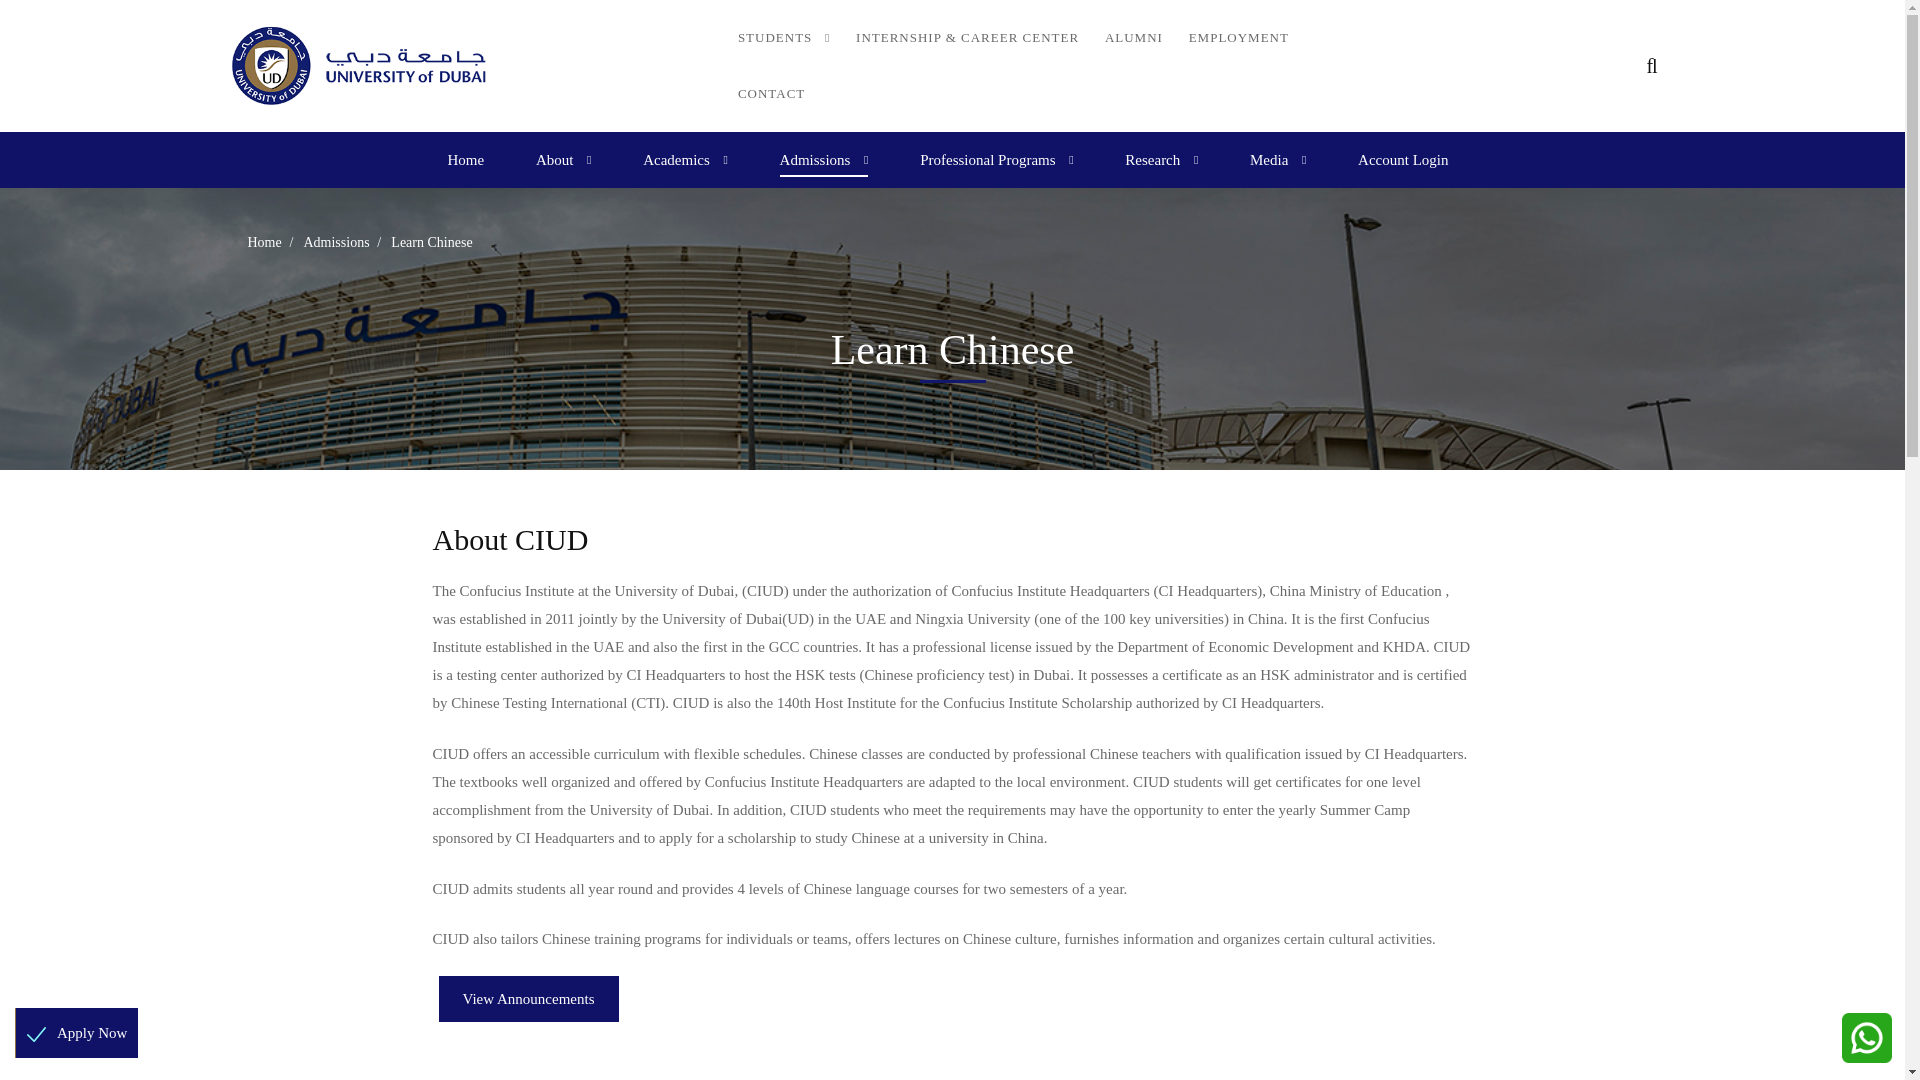 The image size is (1920, 1080). Describe the element at coordinates (784, 37) in the screenshot. I see `STUDENTS` at that location.